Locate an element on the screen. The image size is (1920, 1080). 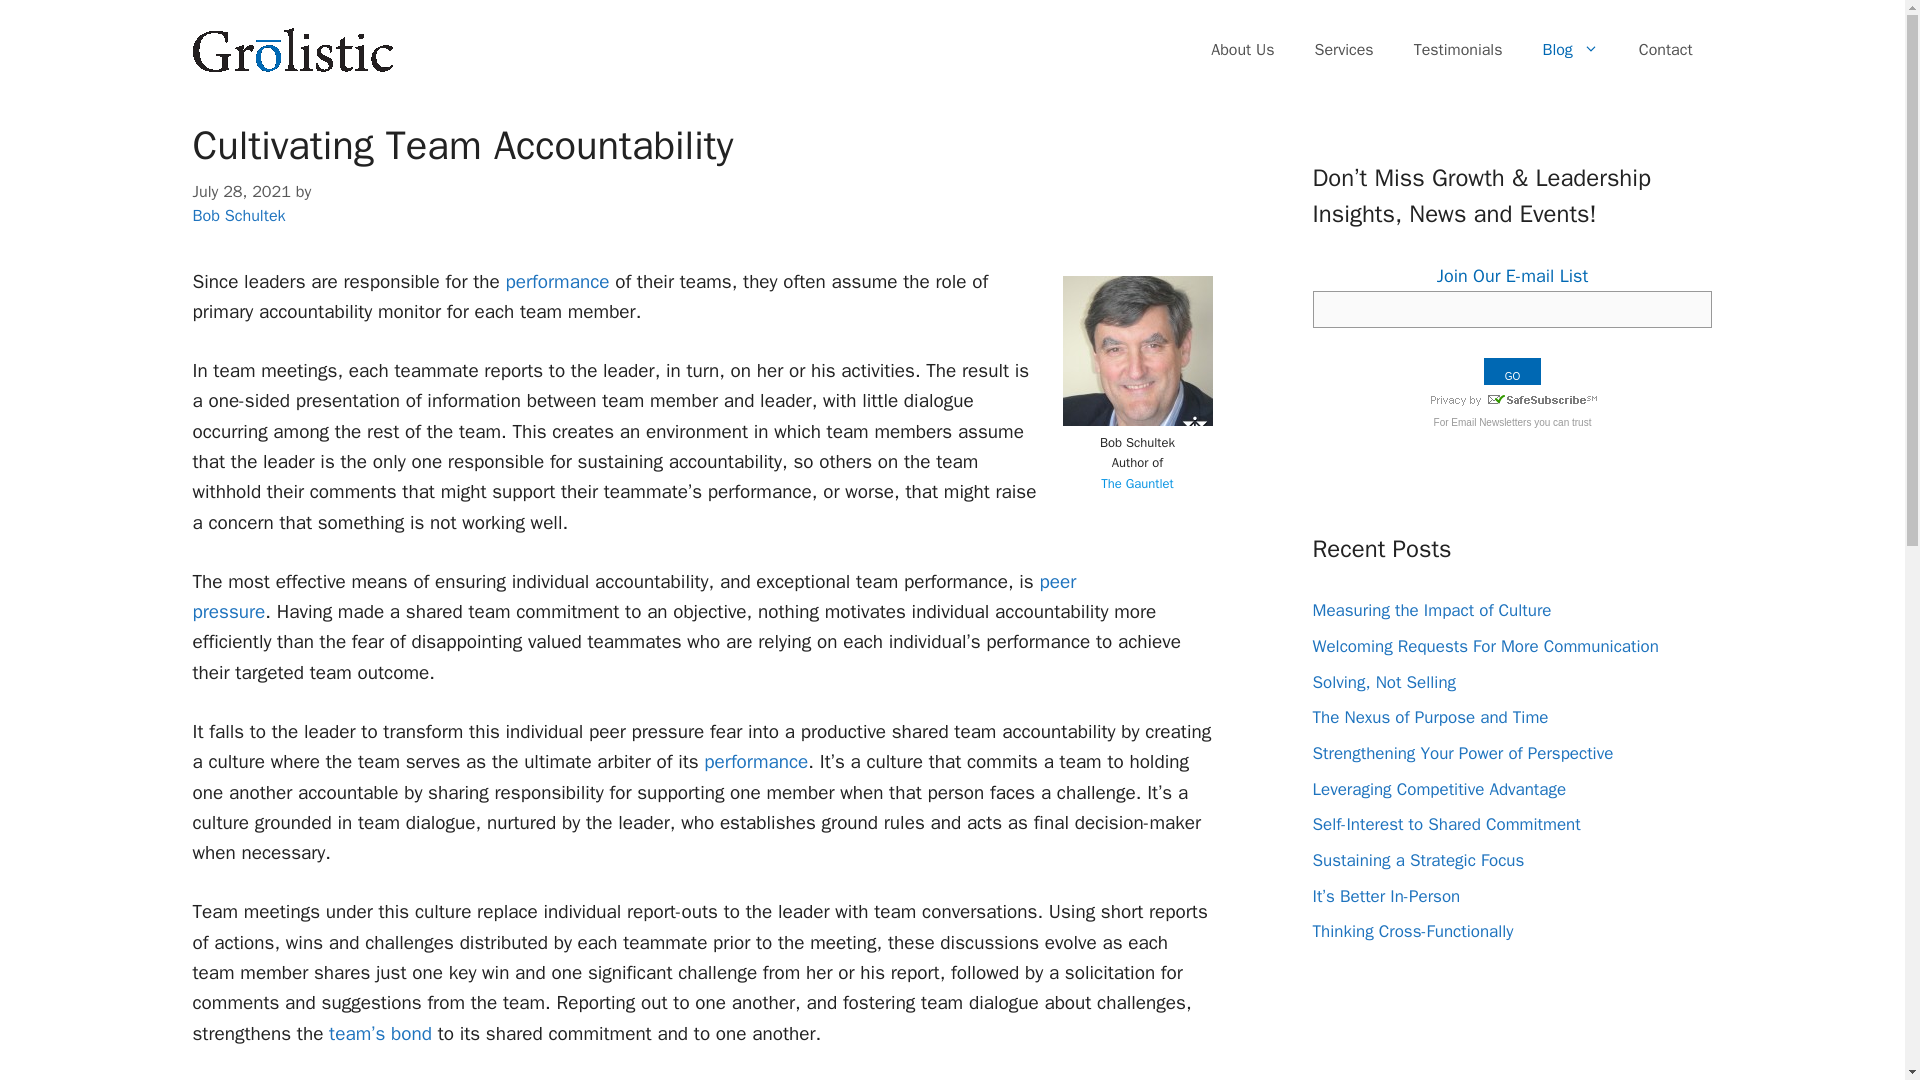
About Us is located at coordinates (1242, 50).